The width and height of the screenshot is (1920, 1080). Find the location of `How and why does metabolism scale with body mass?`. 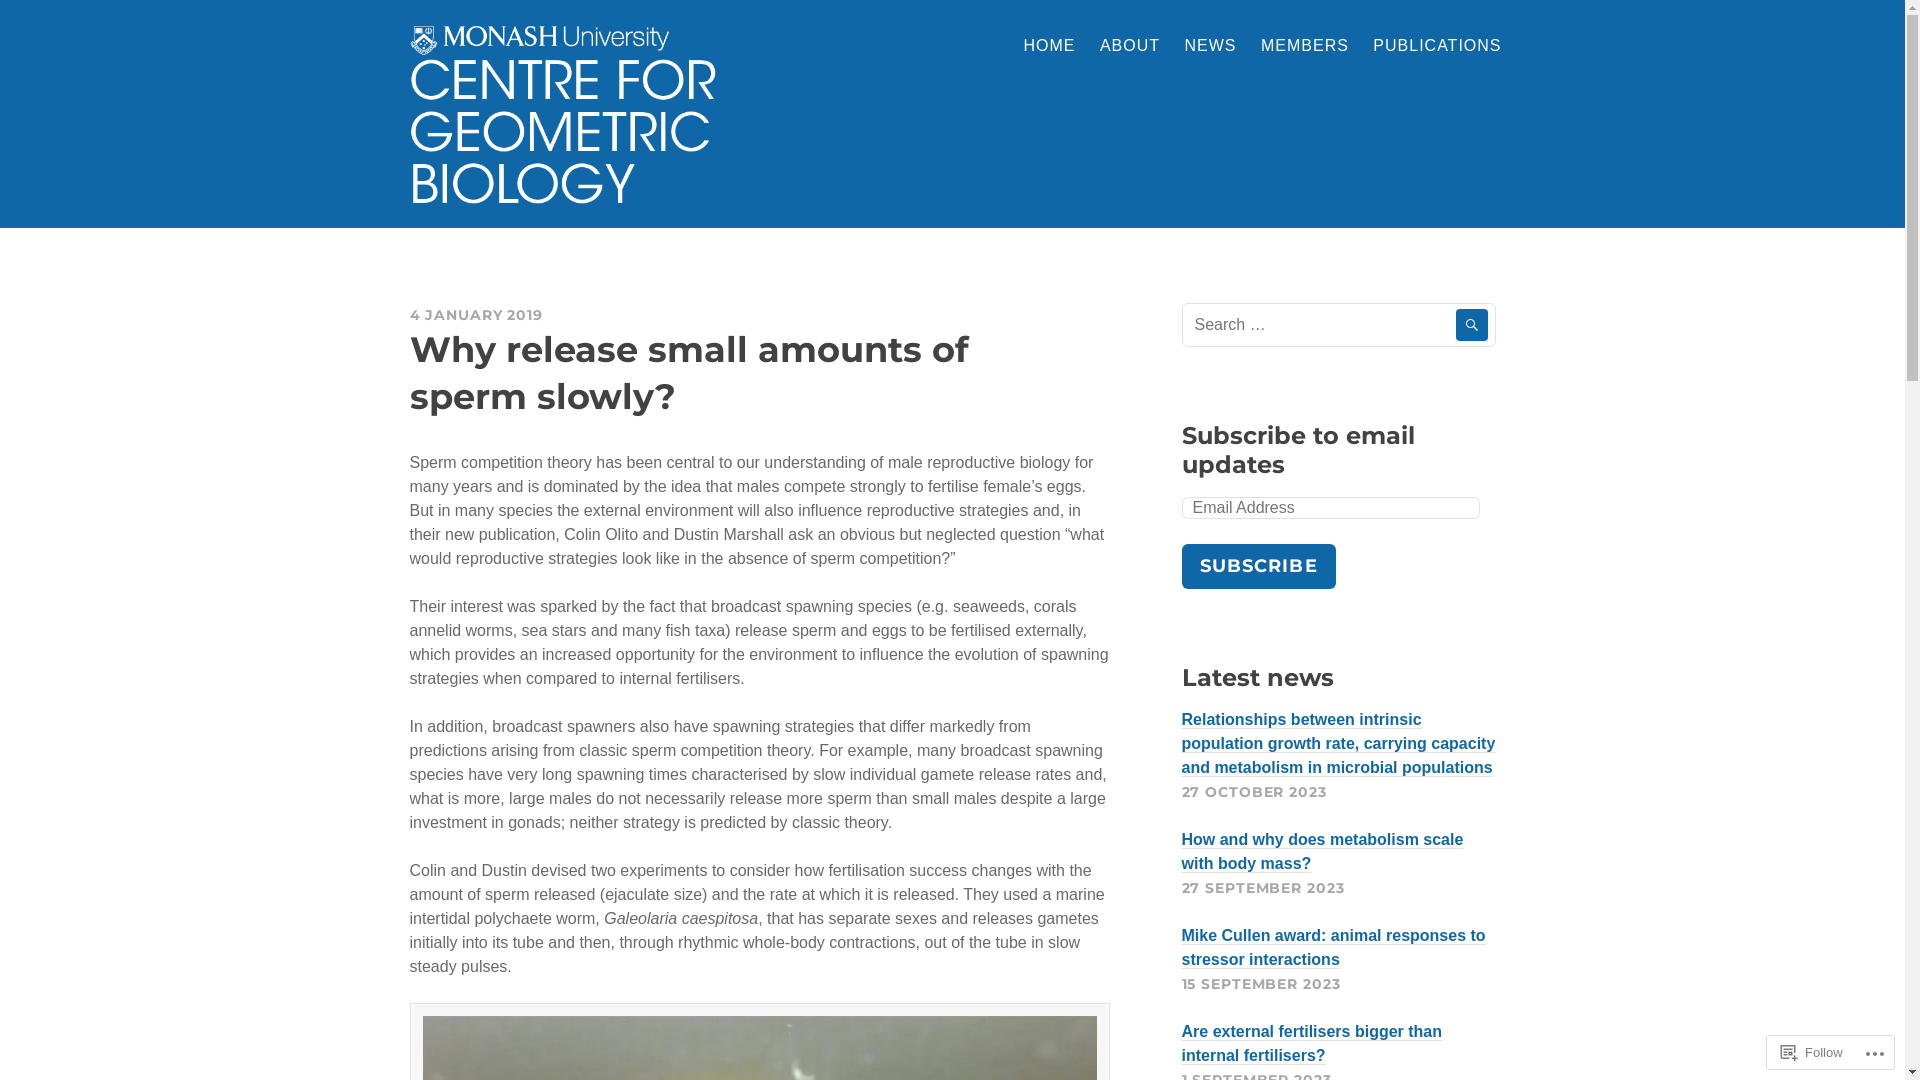

How and why does metabolism scale with body mass? is located at coordinates (1323, 852).